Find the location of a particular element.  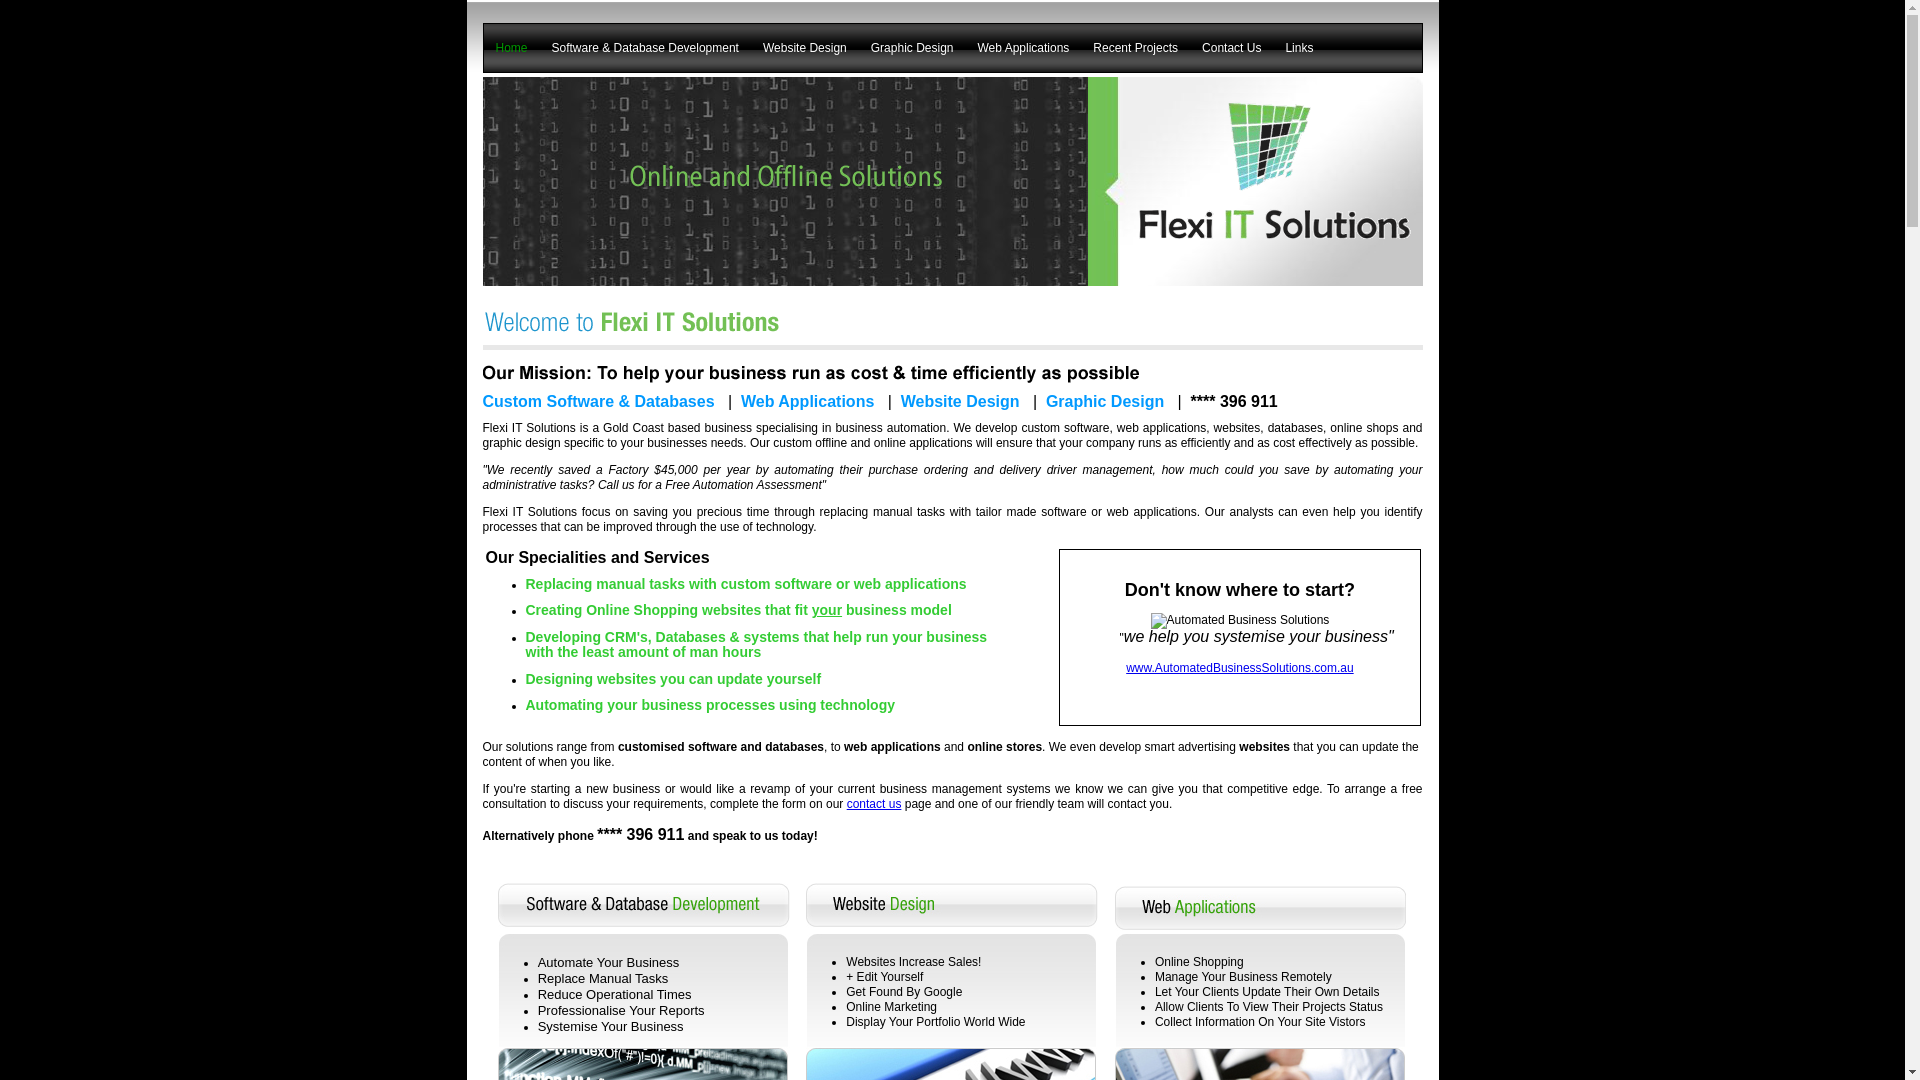

Flexi IT Solutions is located at coordinates (530, 512).